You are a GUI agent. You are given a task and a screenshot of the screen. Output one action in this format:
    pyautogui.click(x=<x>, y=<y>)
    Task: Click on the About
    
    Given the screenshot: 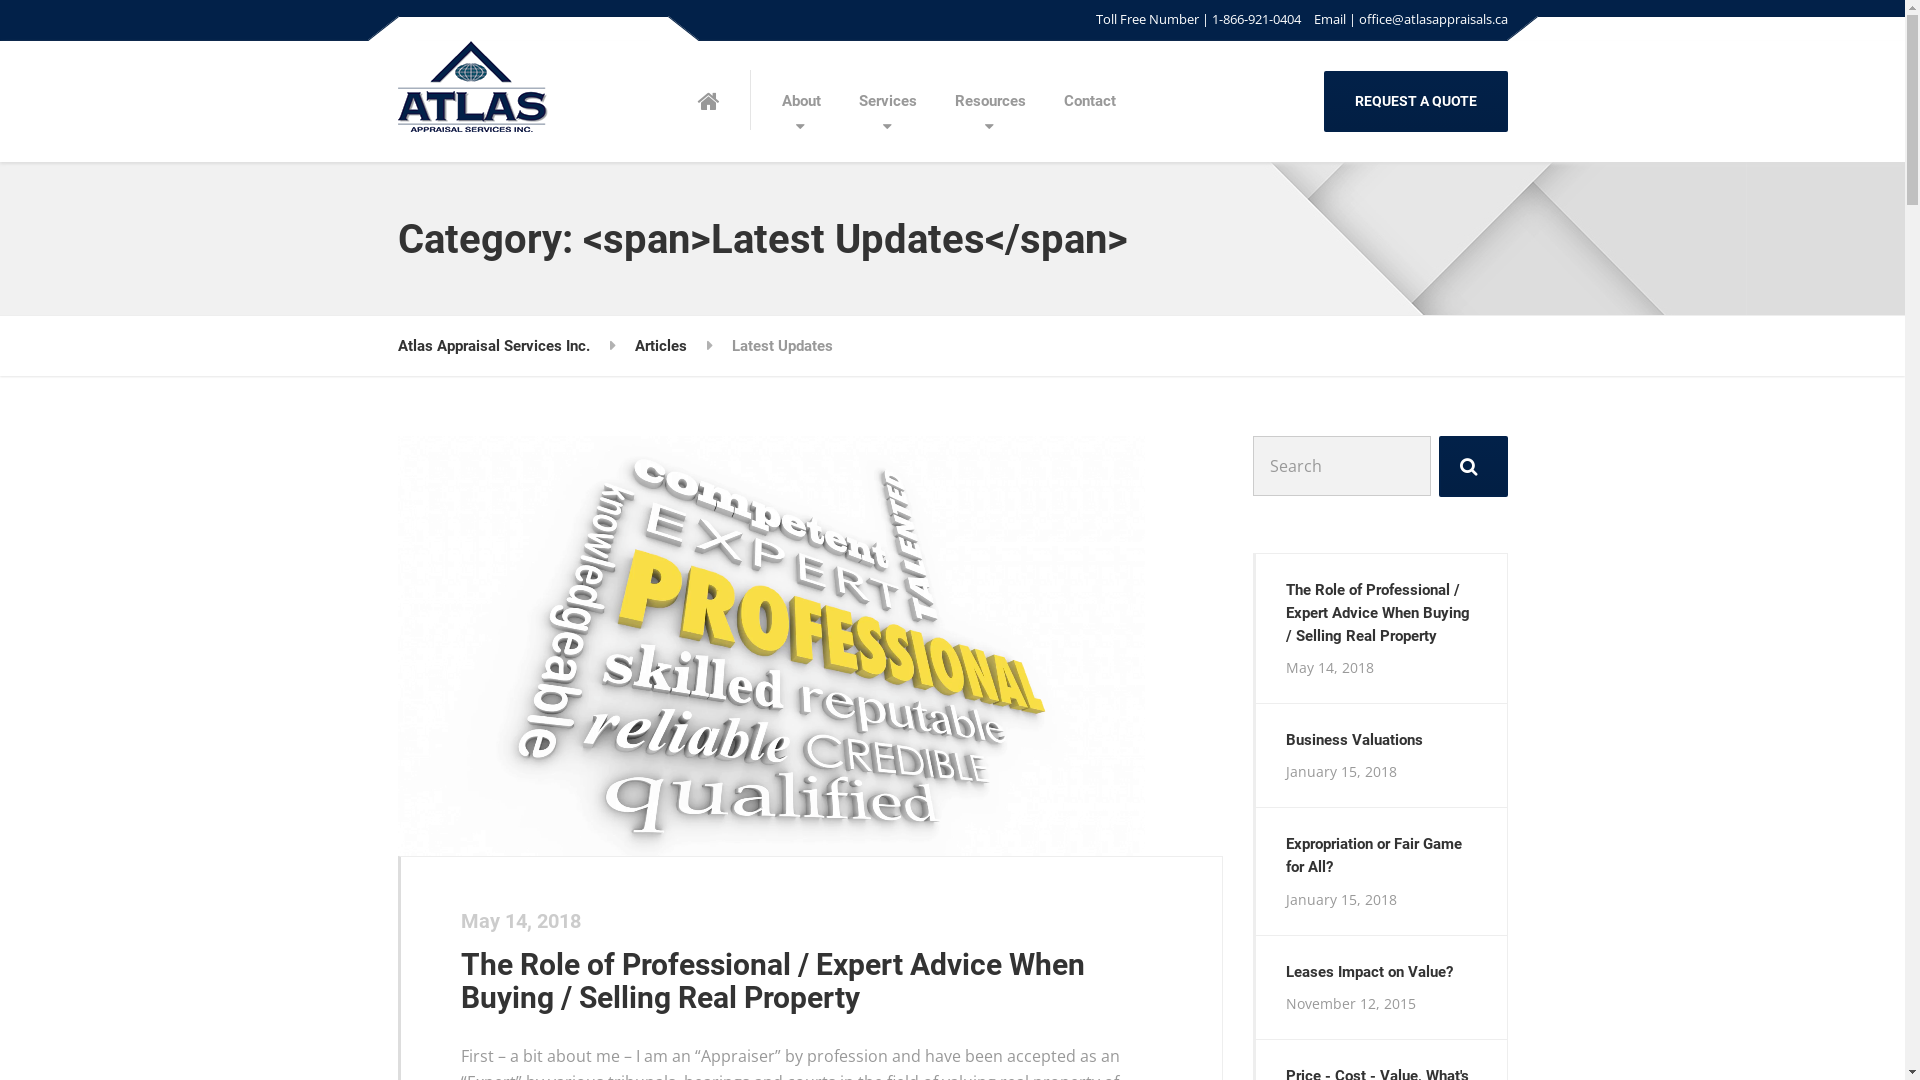 What is the action you would take?
    pyautogui.click(x=800, y=101)
    